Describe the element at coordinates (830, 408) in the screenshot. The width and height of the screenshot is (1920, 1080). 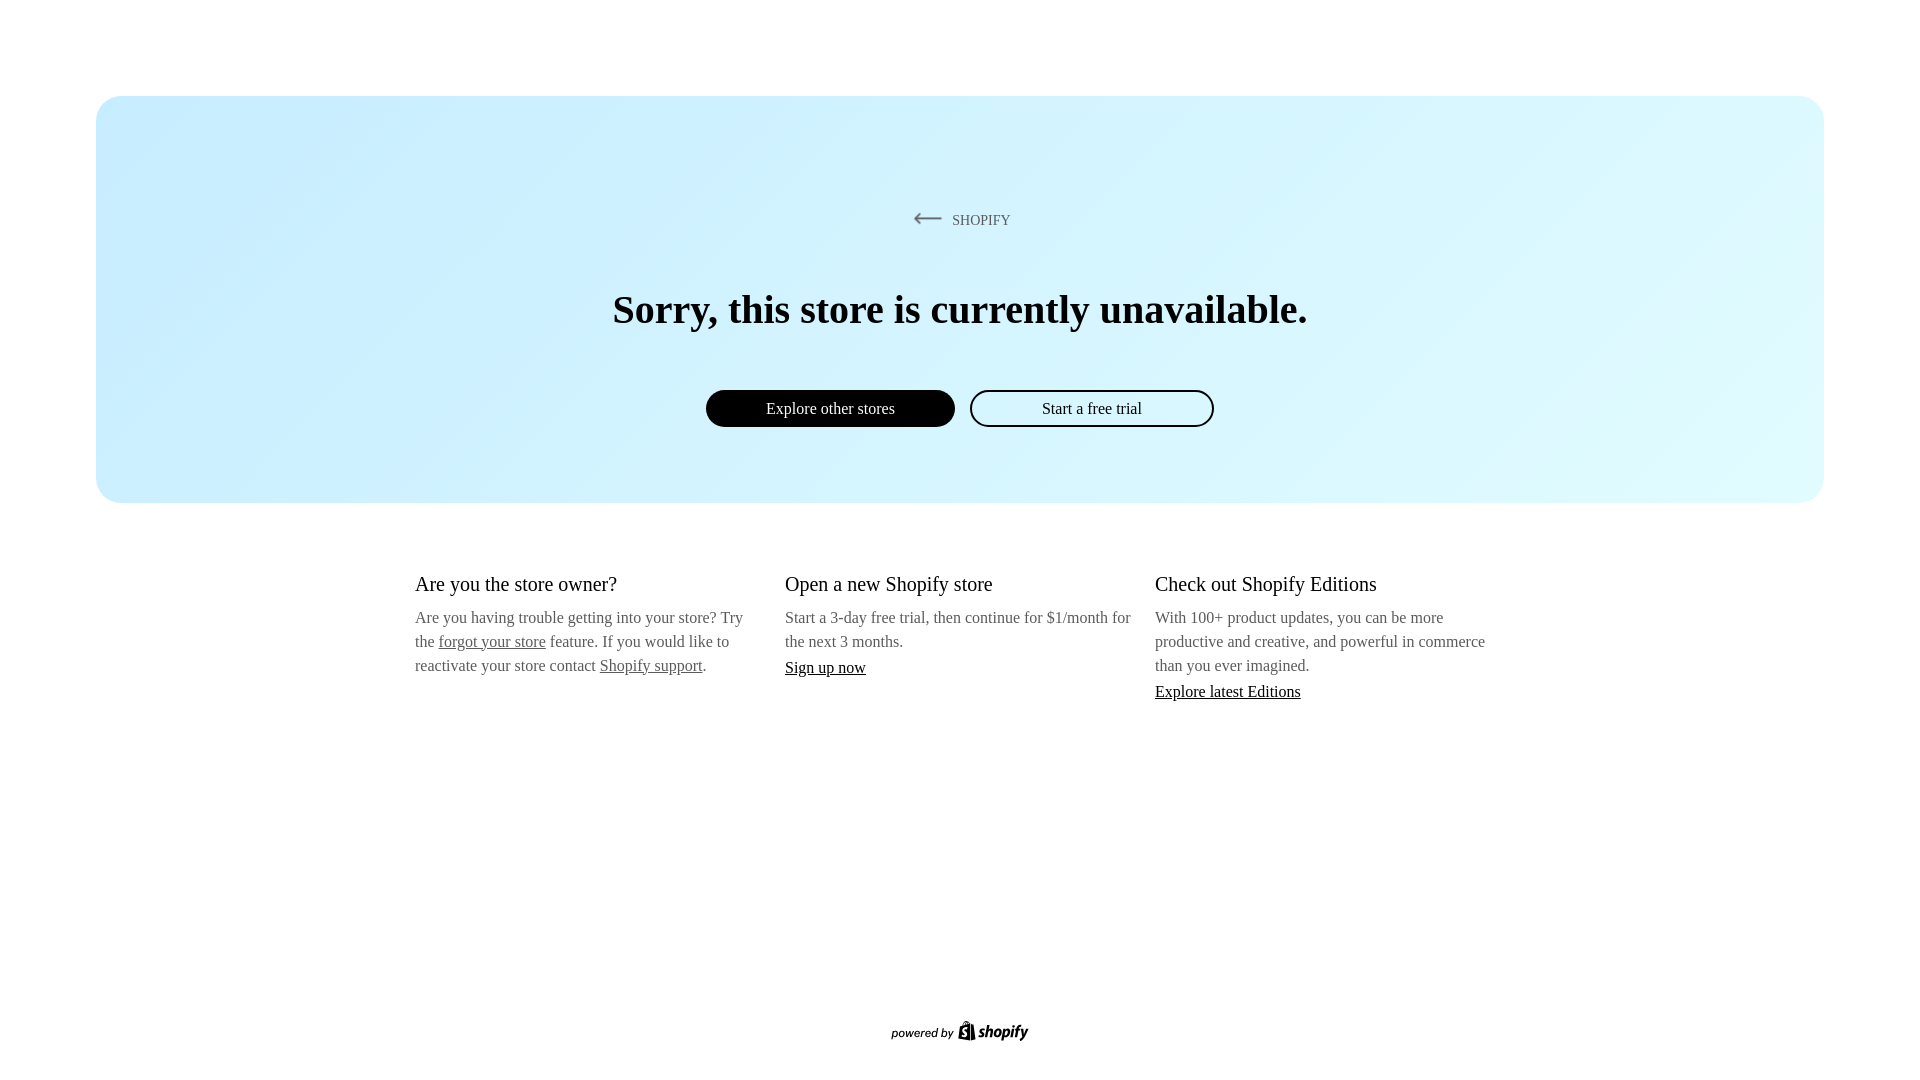
I see `Explore other stores` at that location.